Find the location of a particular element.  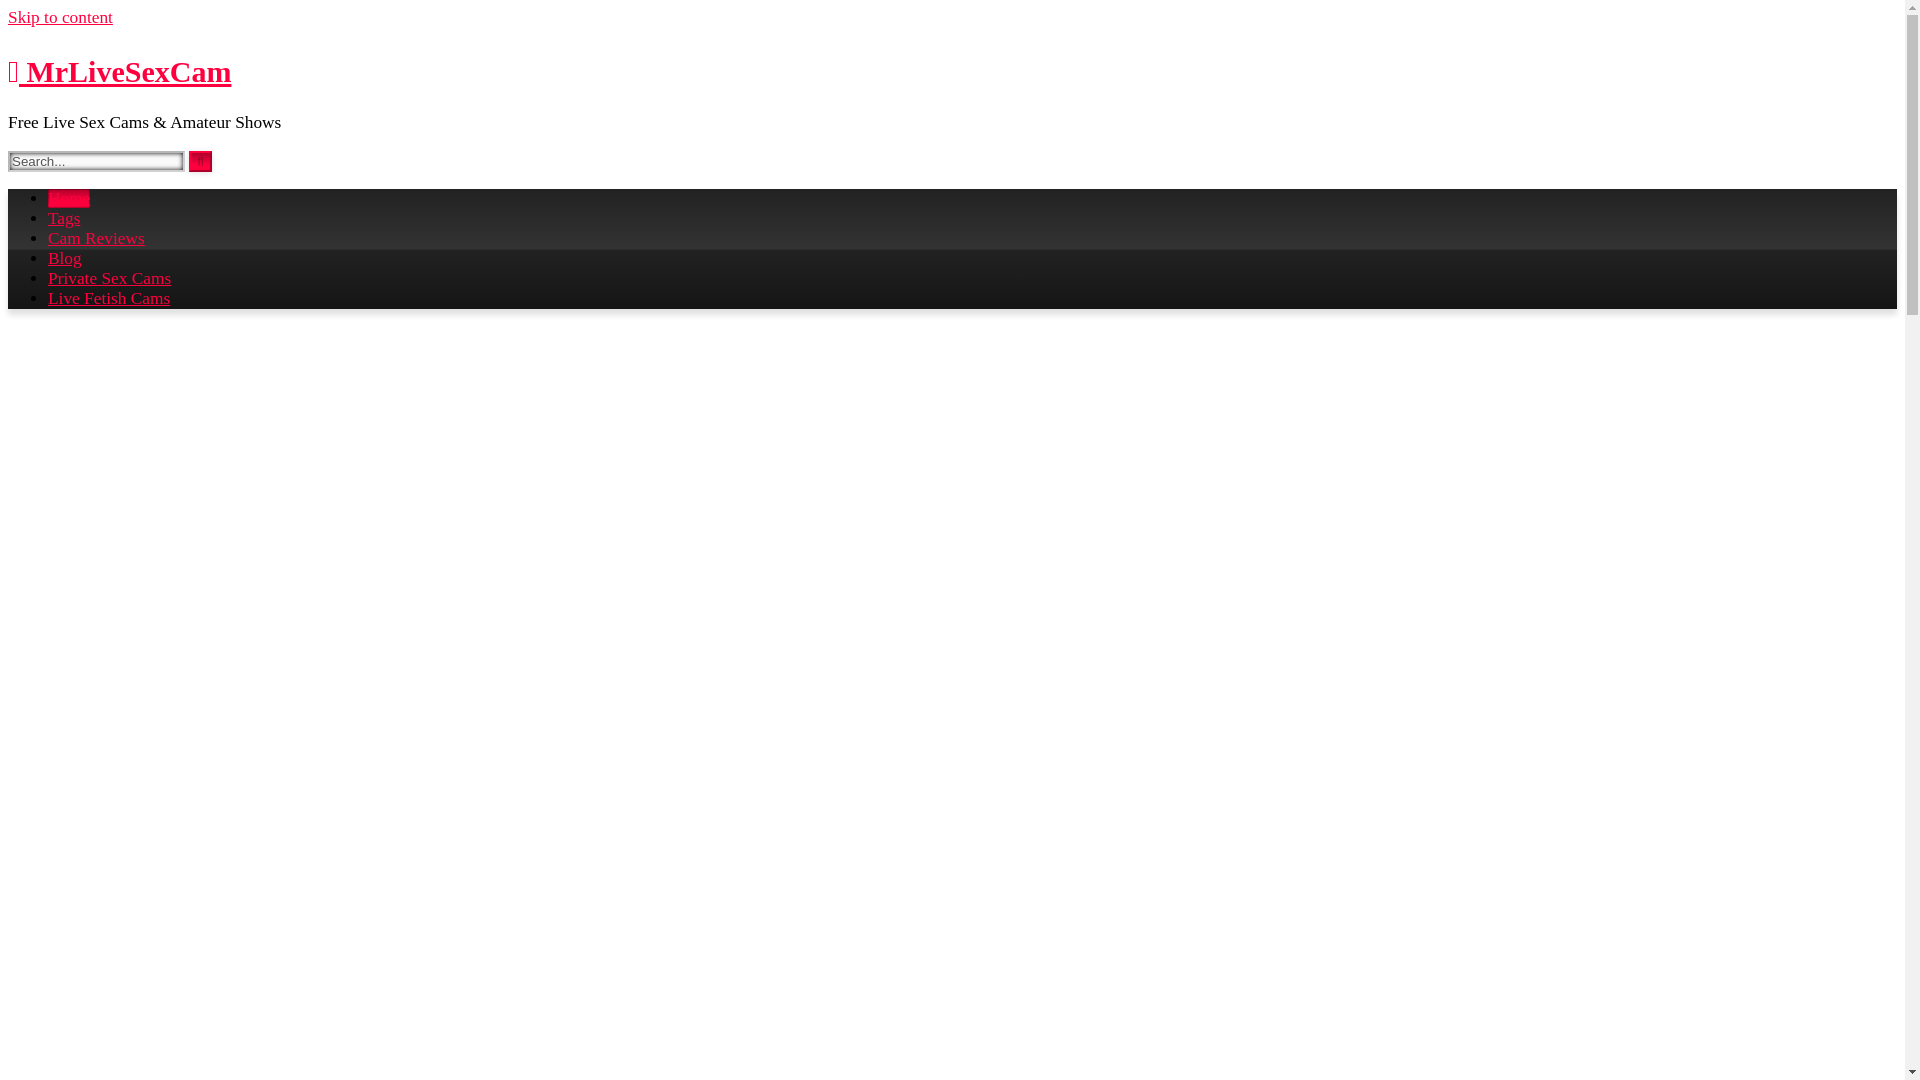

Search... is located at coordinates (96, 161).